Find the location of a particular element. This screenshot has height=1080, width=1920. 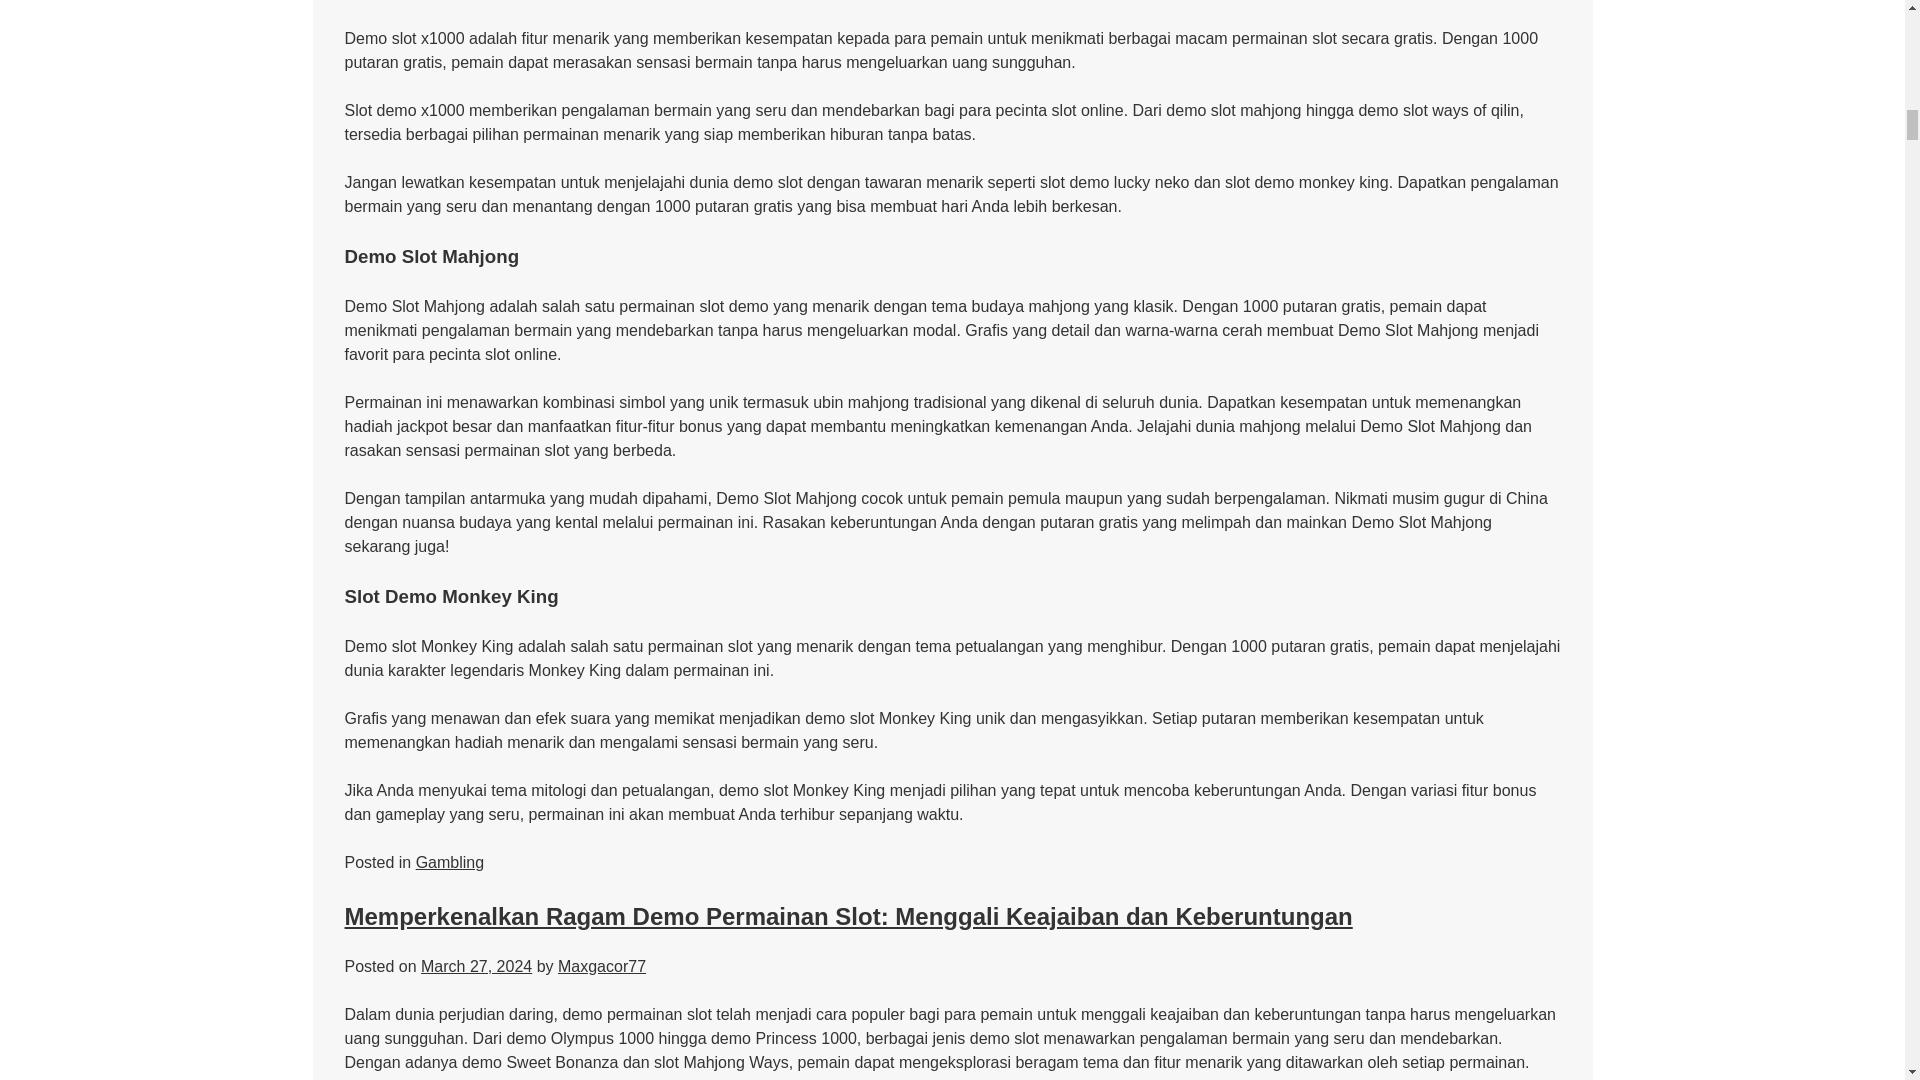

Gambling is located at coordinates (450, 862).